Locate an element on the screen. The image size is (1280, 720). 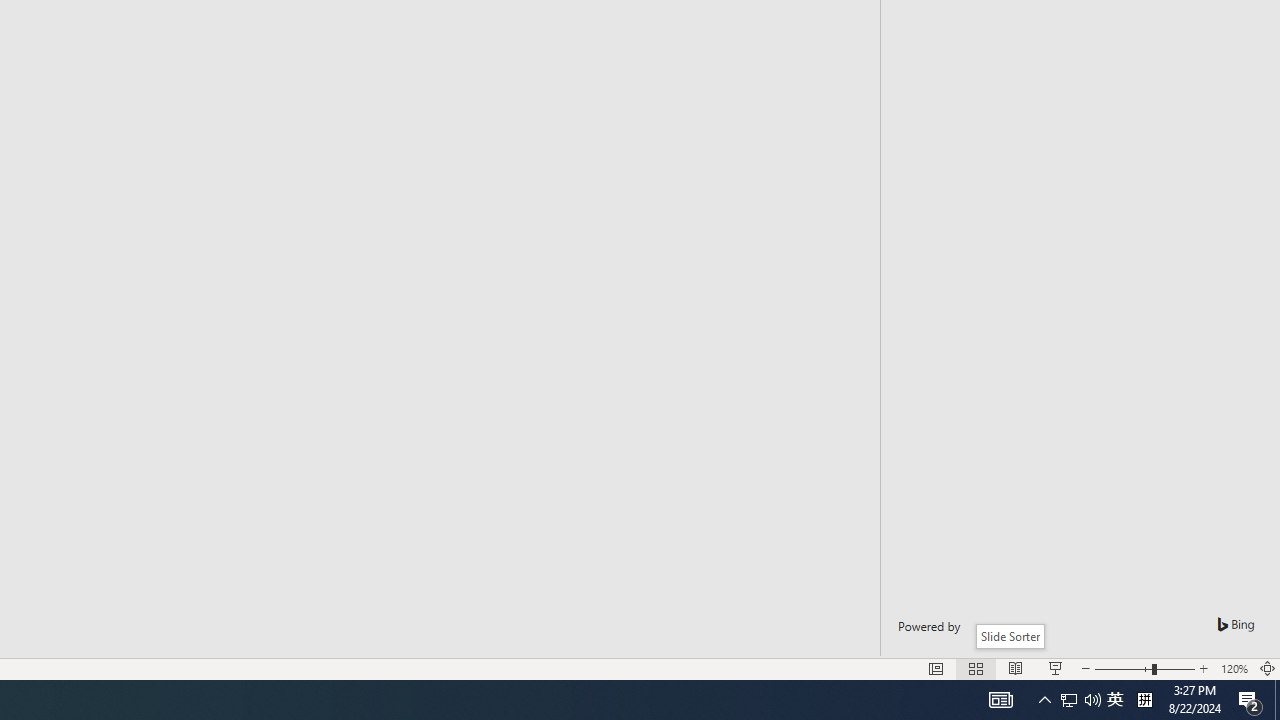
Reading View is located at coordinates (1015, 668).